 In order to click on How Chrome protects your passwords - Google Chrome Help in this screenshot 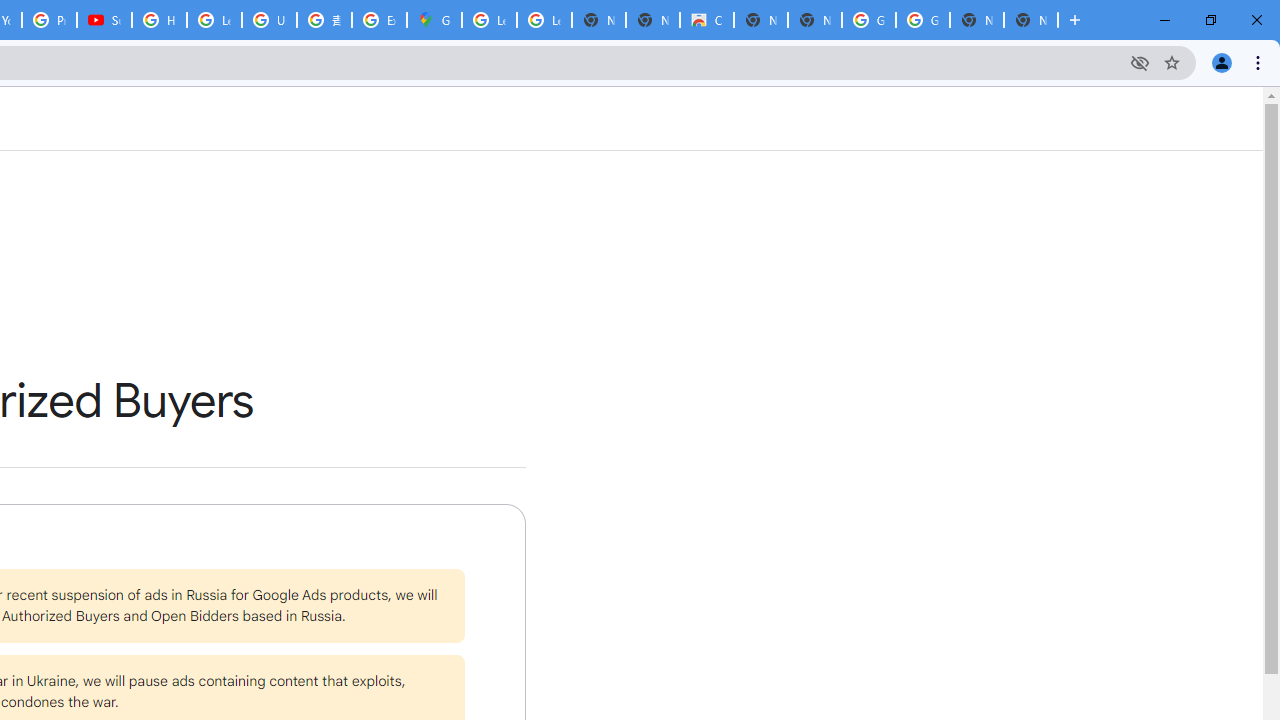, I will do `click(158, 20)`.